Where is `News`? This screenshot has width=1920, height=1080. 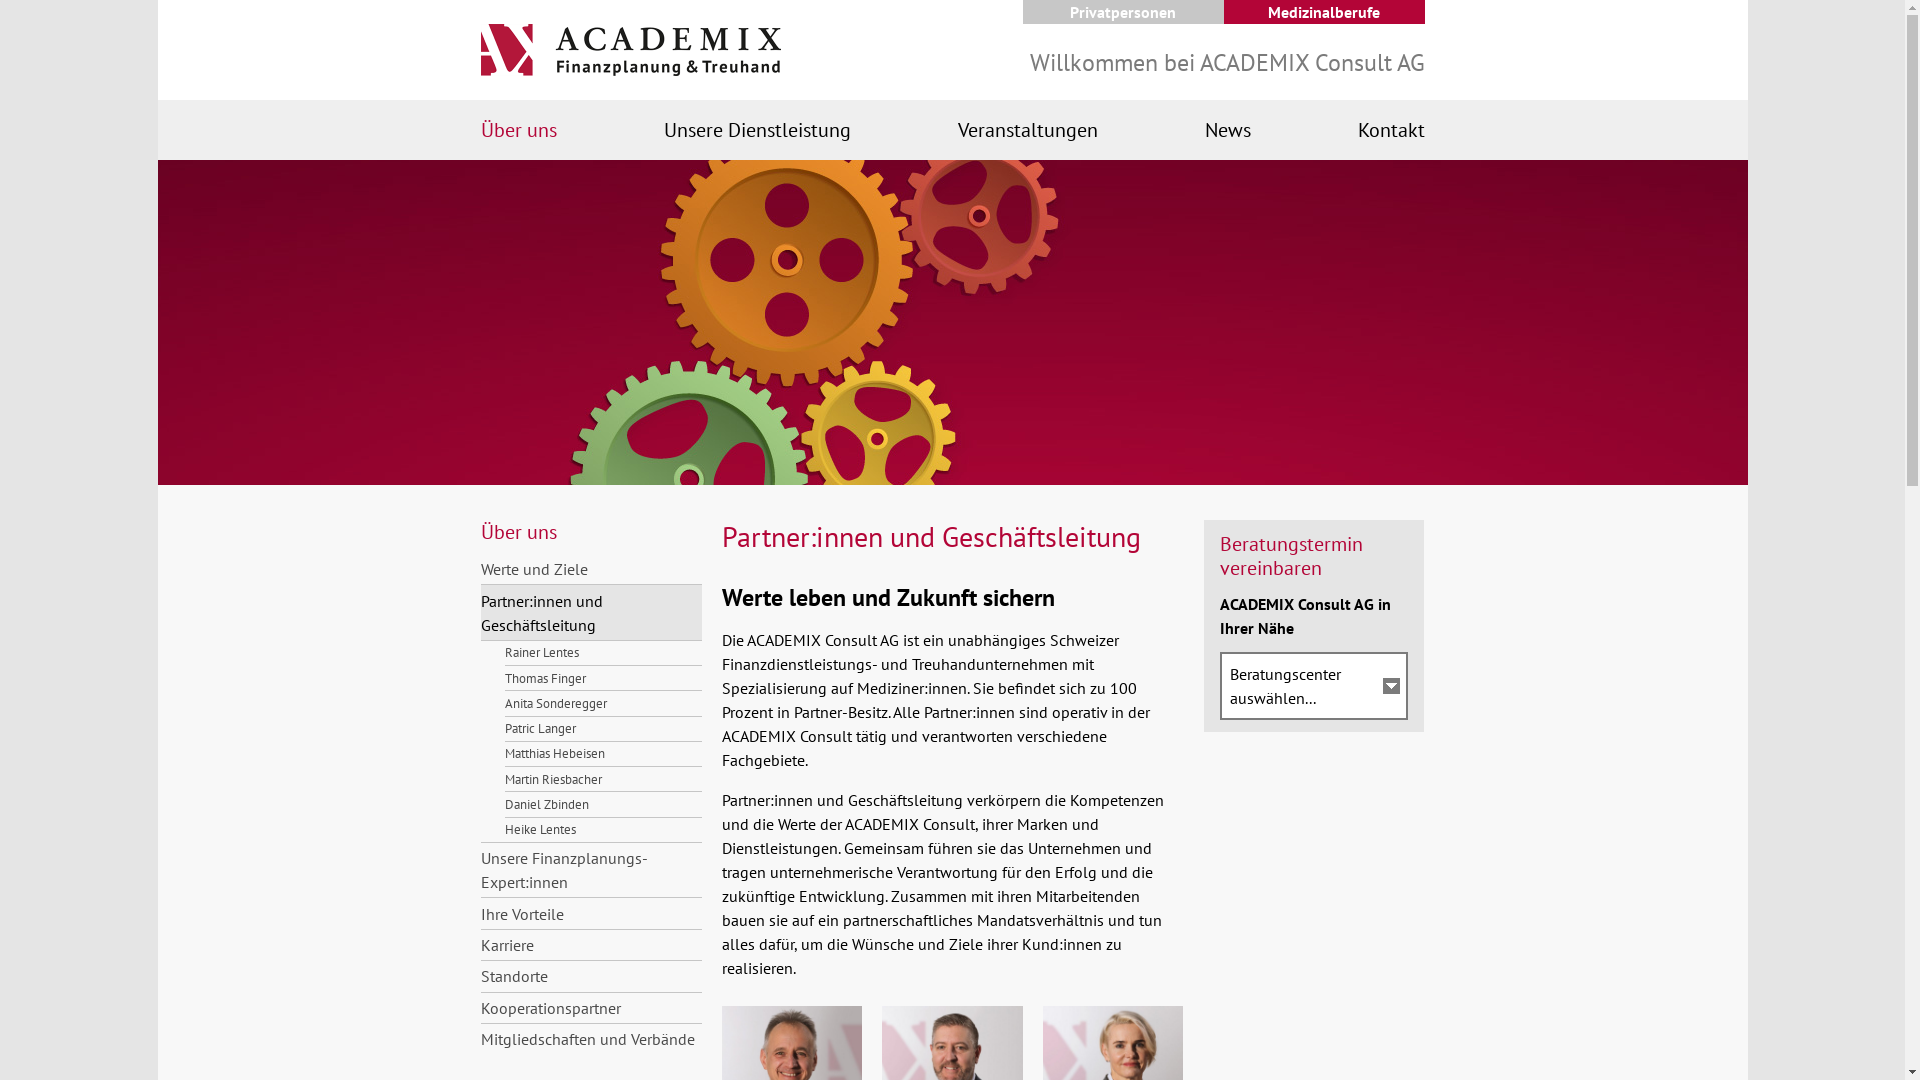
News is located at coordinates (1227, 130).